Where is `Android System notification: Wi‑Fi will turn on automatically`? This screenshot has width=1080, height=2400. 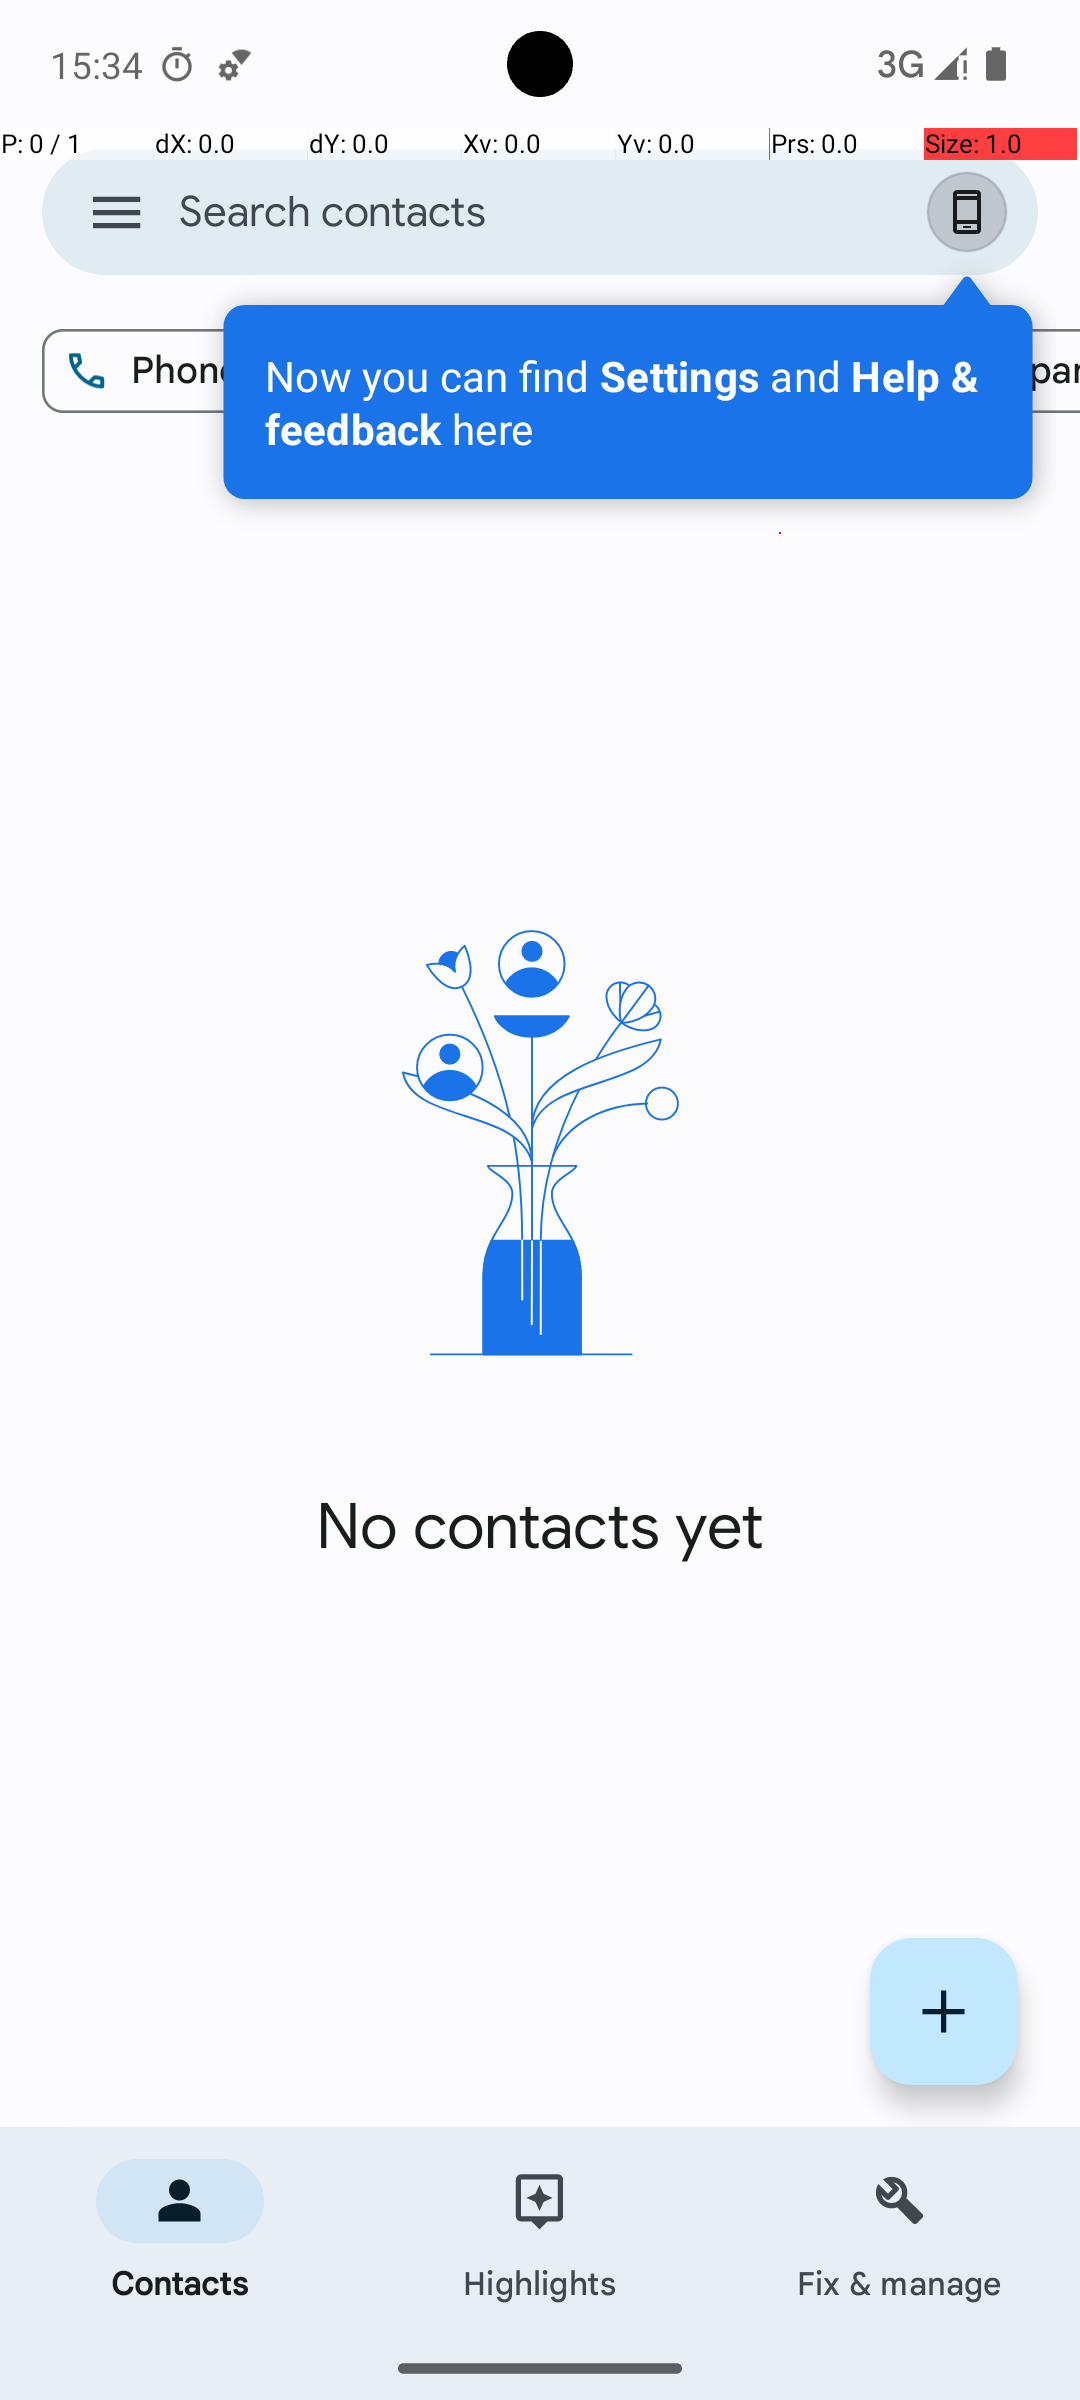
Android System notification: Wi‑Fi will turn on automatically is located at coordinates (235, 64).